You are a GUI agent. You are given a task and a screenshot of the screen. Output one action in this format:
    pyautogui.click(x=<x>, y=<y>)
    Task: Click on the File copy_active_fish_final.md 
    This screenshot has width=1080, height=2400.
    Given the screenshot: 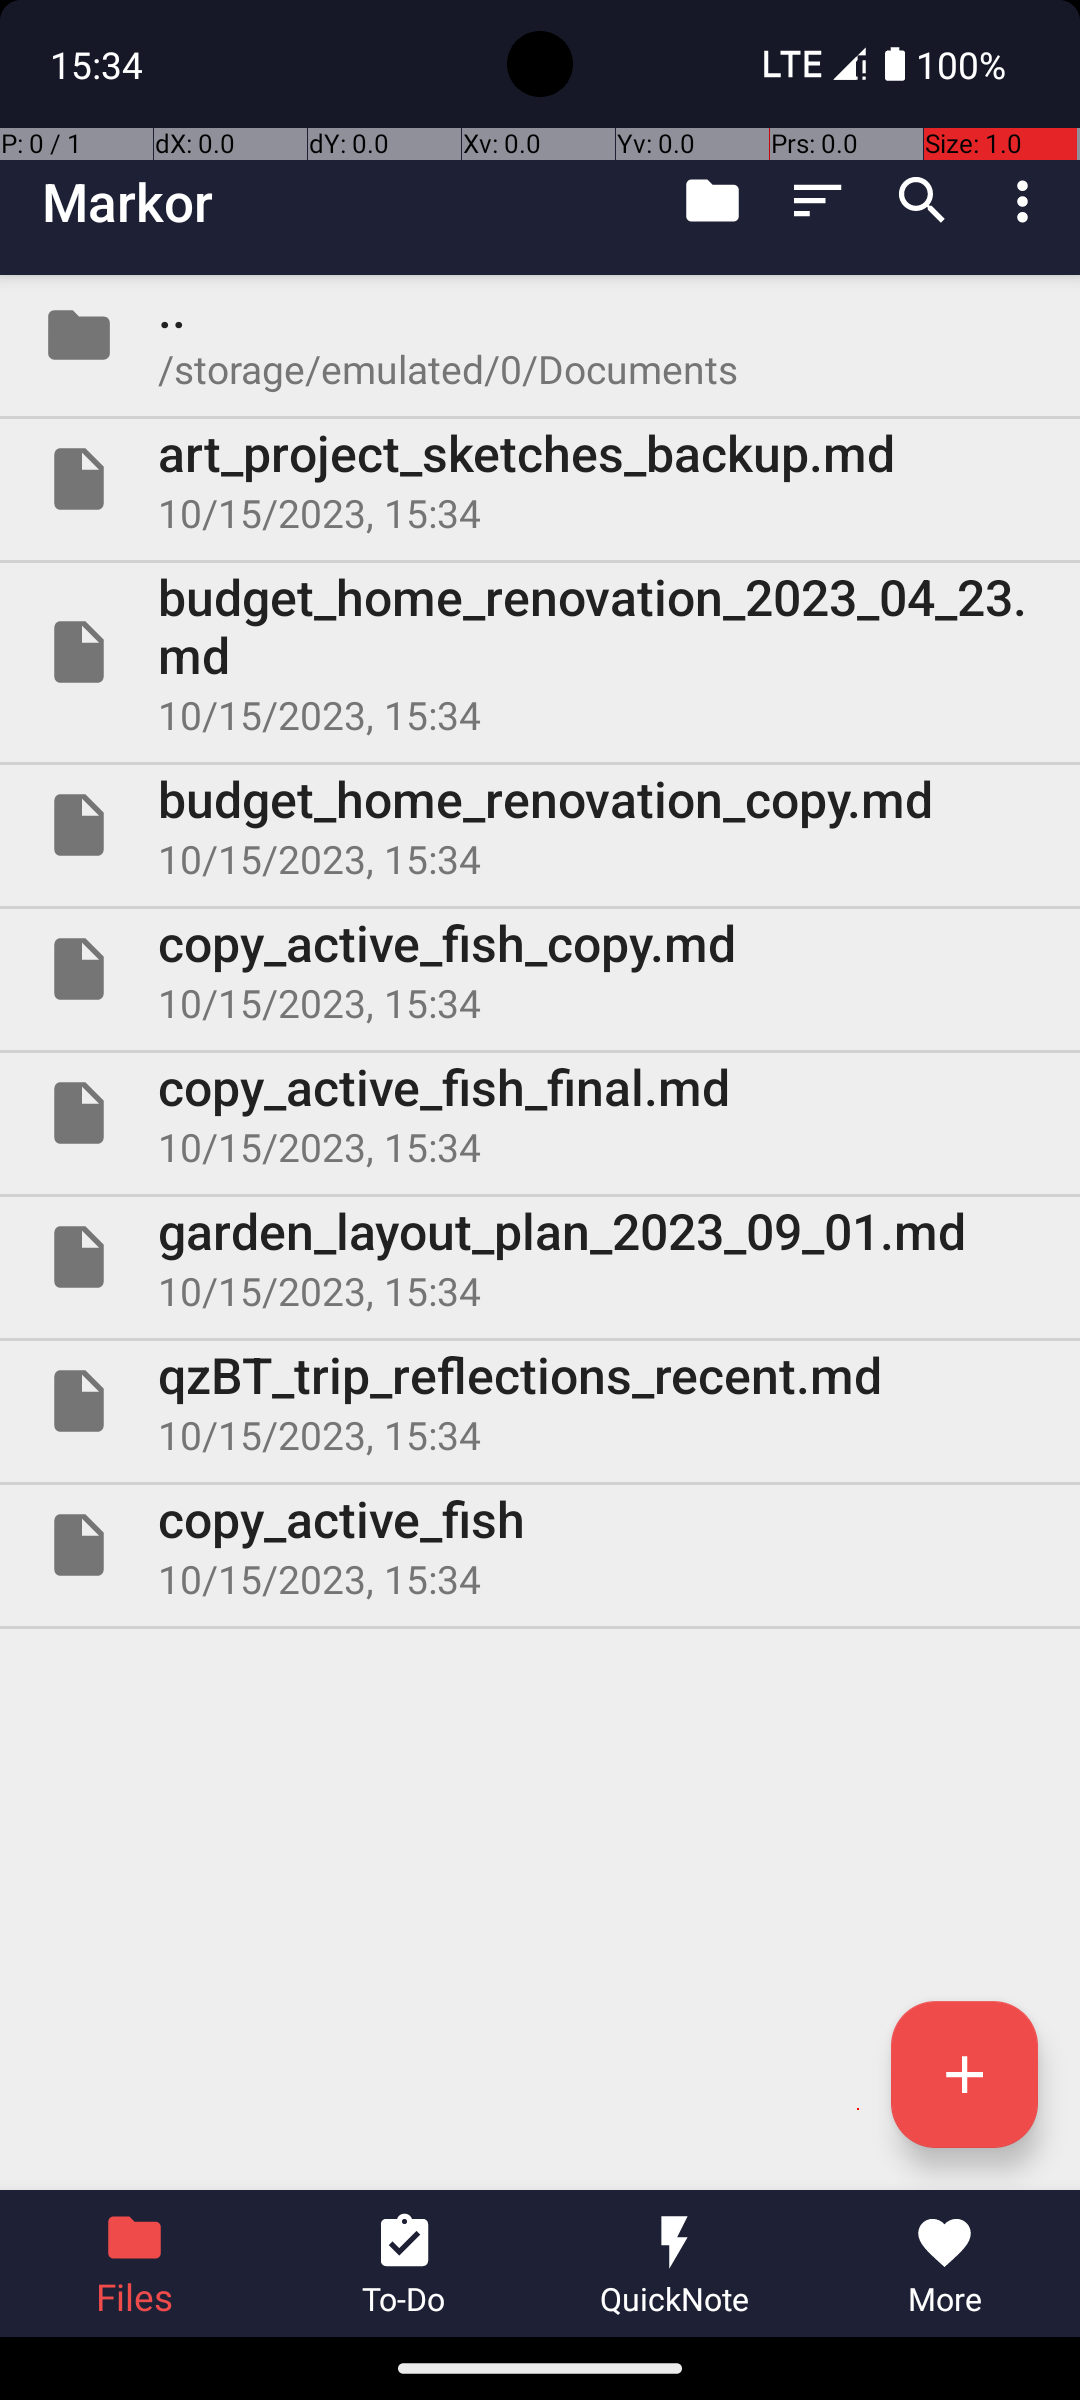 What is the action you would take?
    pyautogui.click(x=540, y=1113)
    